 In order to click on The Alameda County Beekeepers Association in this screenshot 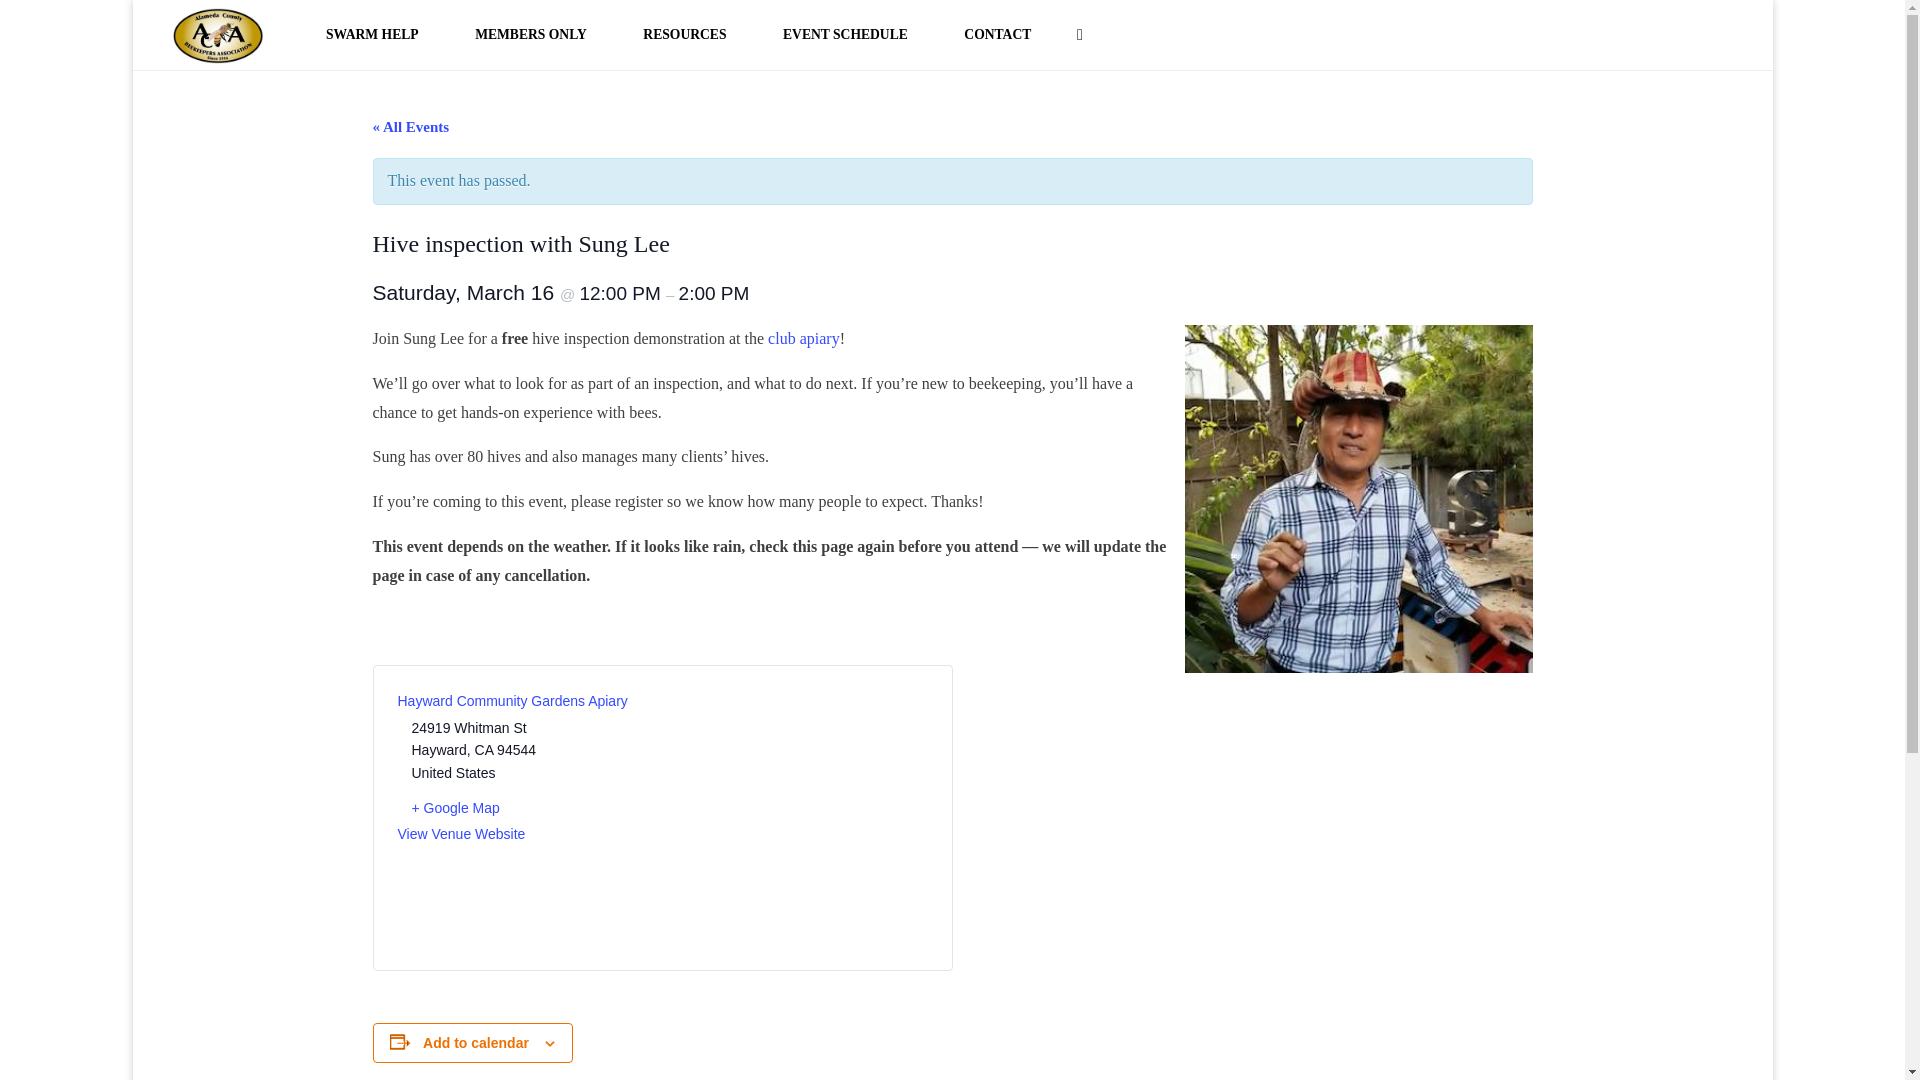, I will do `click(218, 34)`.